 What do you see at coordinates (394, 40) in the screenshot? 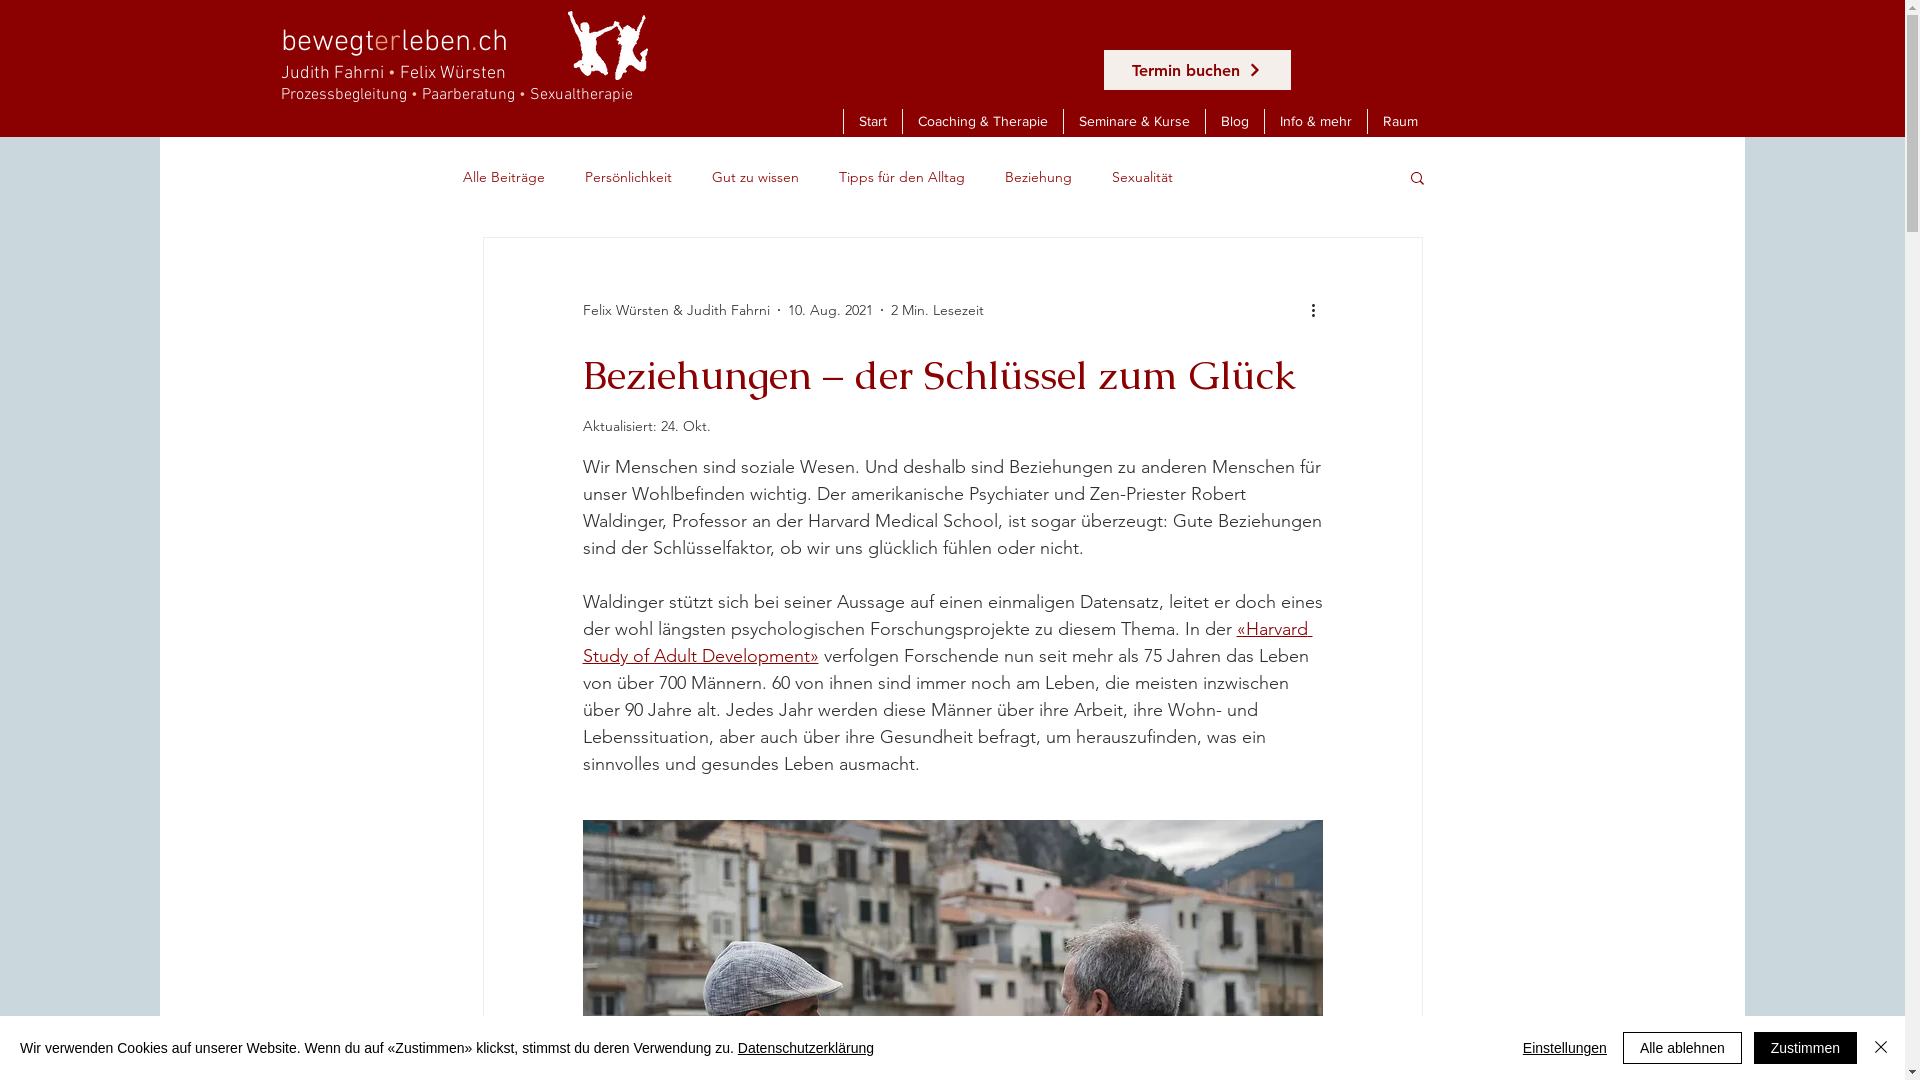
I see `bewegterleben.ch` at bounding box center [394, 40].